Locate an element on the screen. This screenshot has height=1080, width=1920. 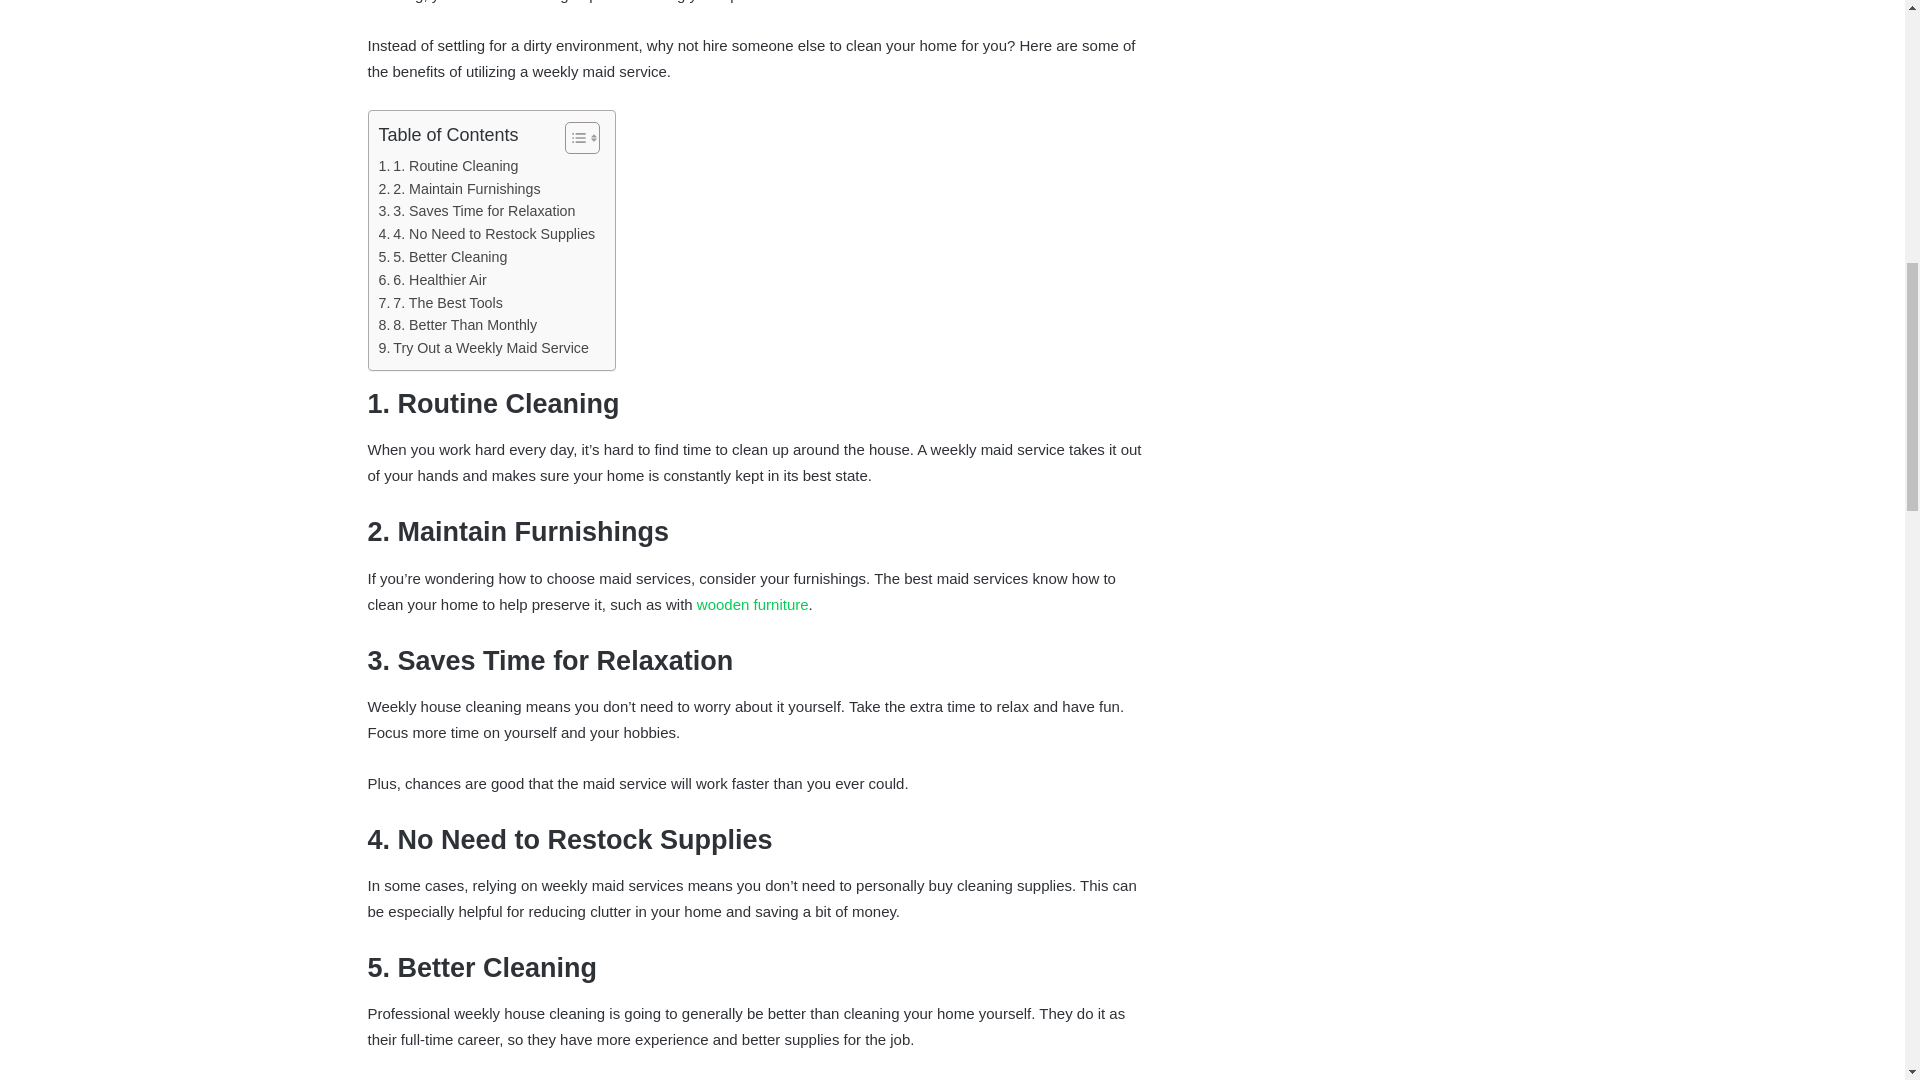
6. Healthier Air is located at coordinates (432, 280).